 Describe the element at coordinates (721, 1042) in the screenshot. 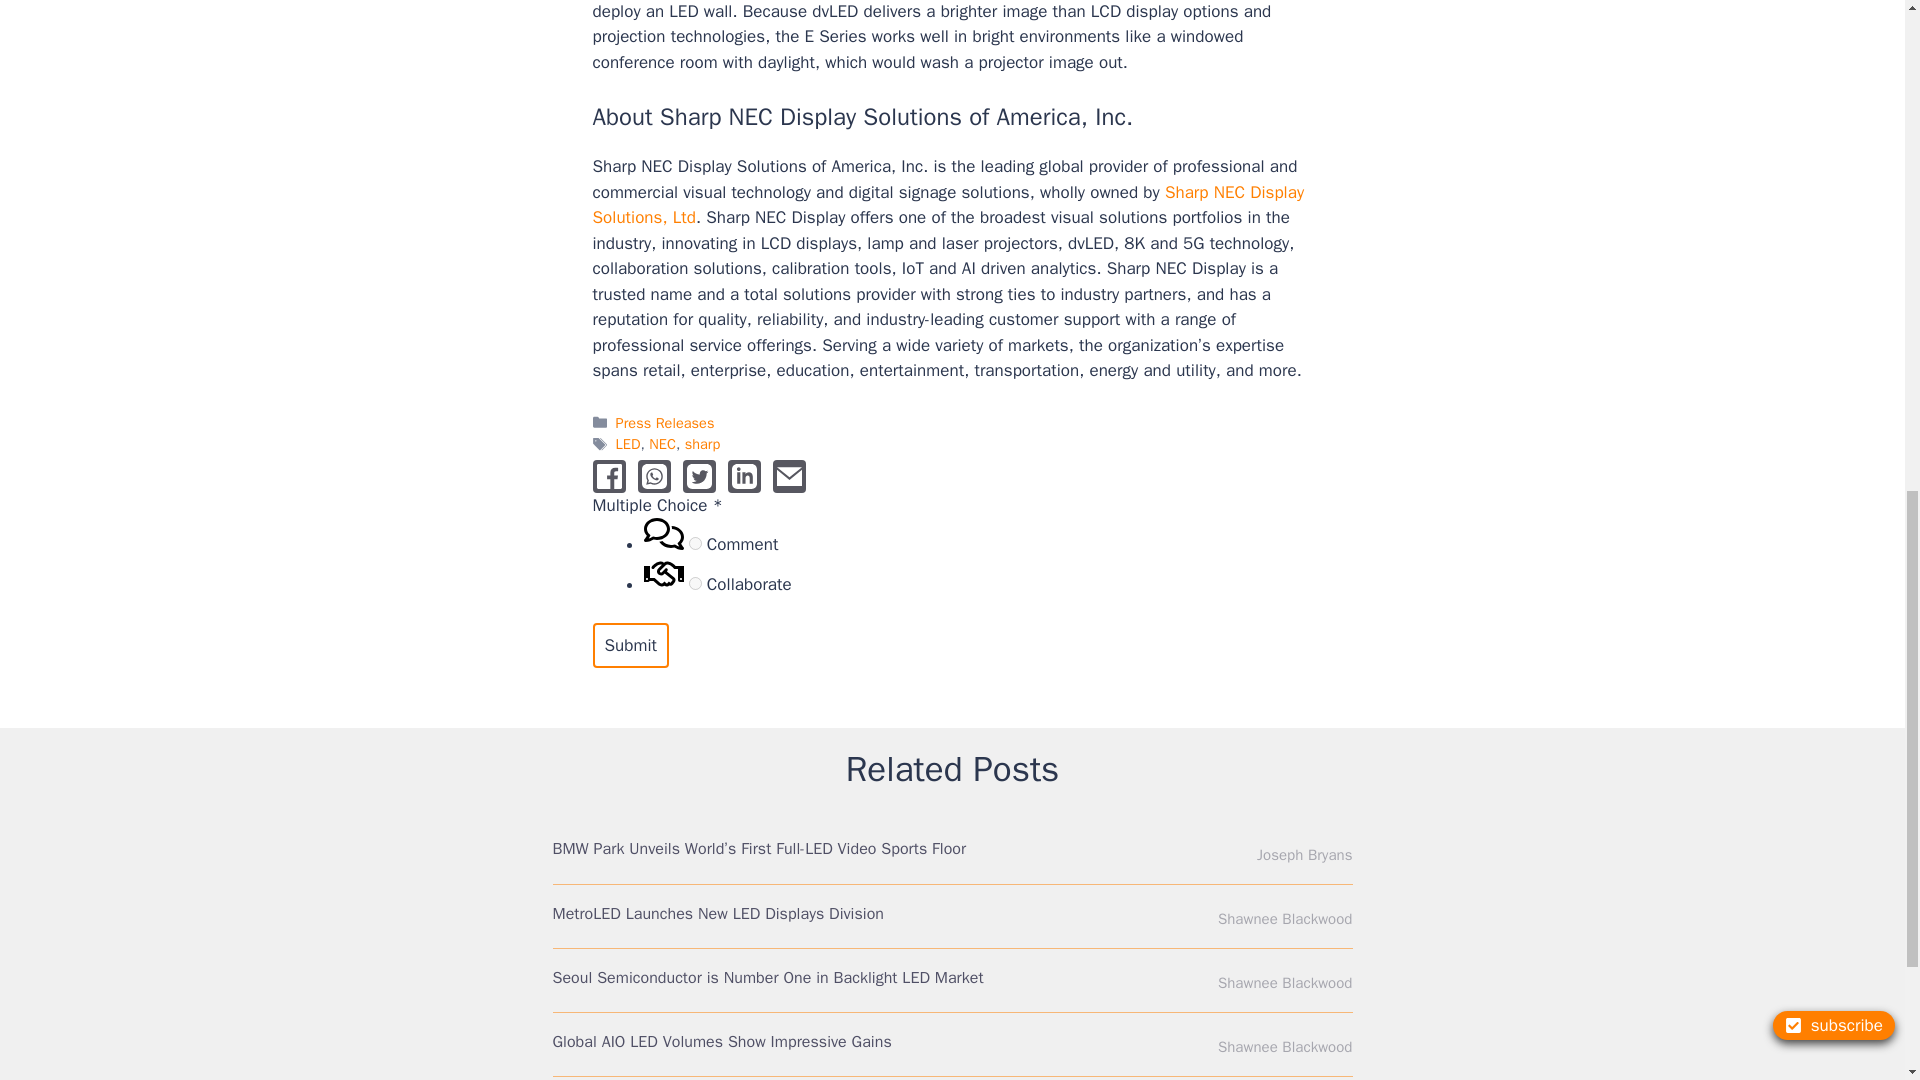

I see `Global AIO LED Volumes Show Impressive Gains` at that location.